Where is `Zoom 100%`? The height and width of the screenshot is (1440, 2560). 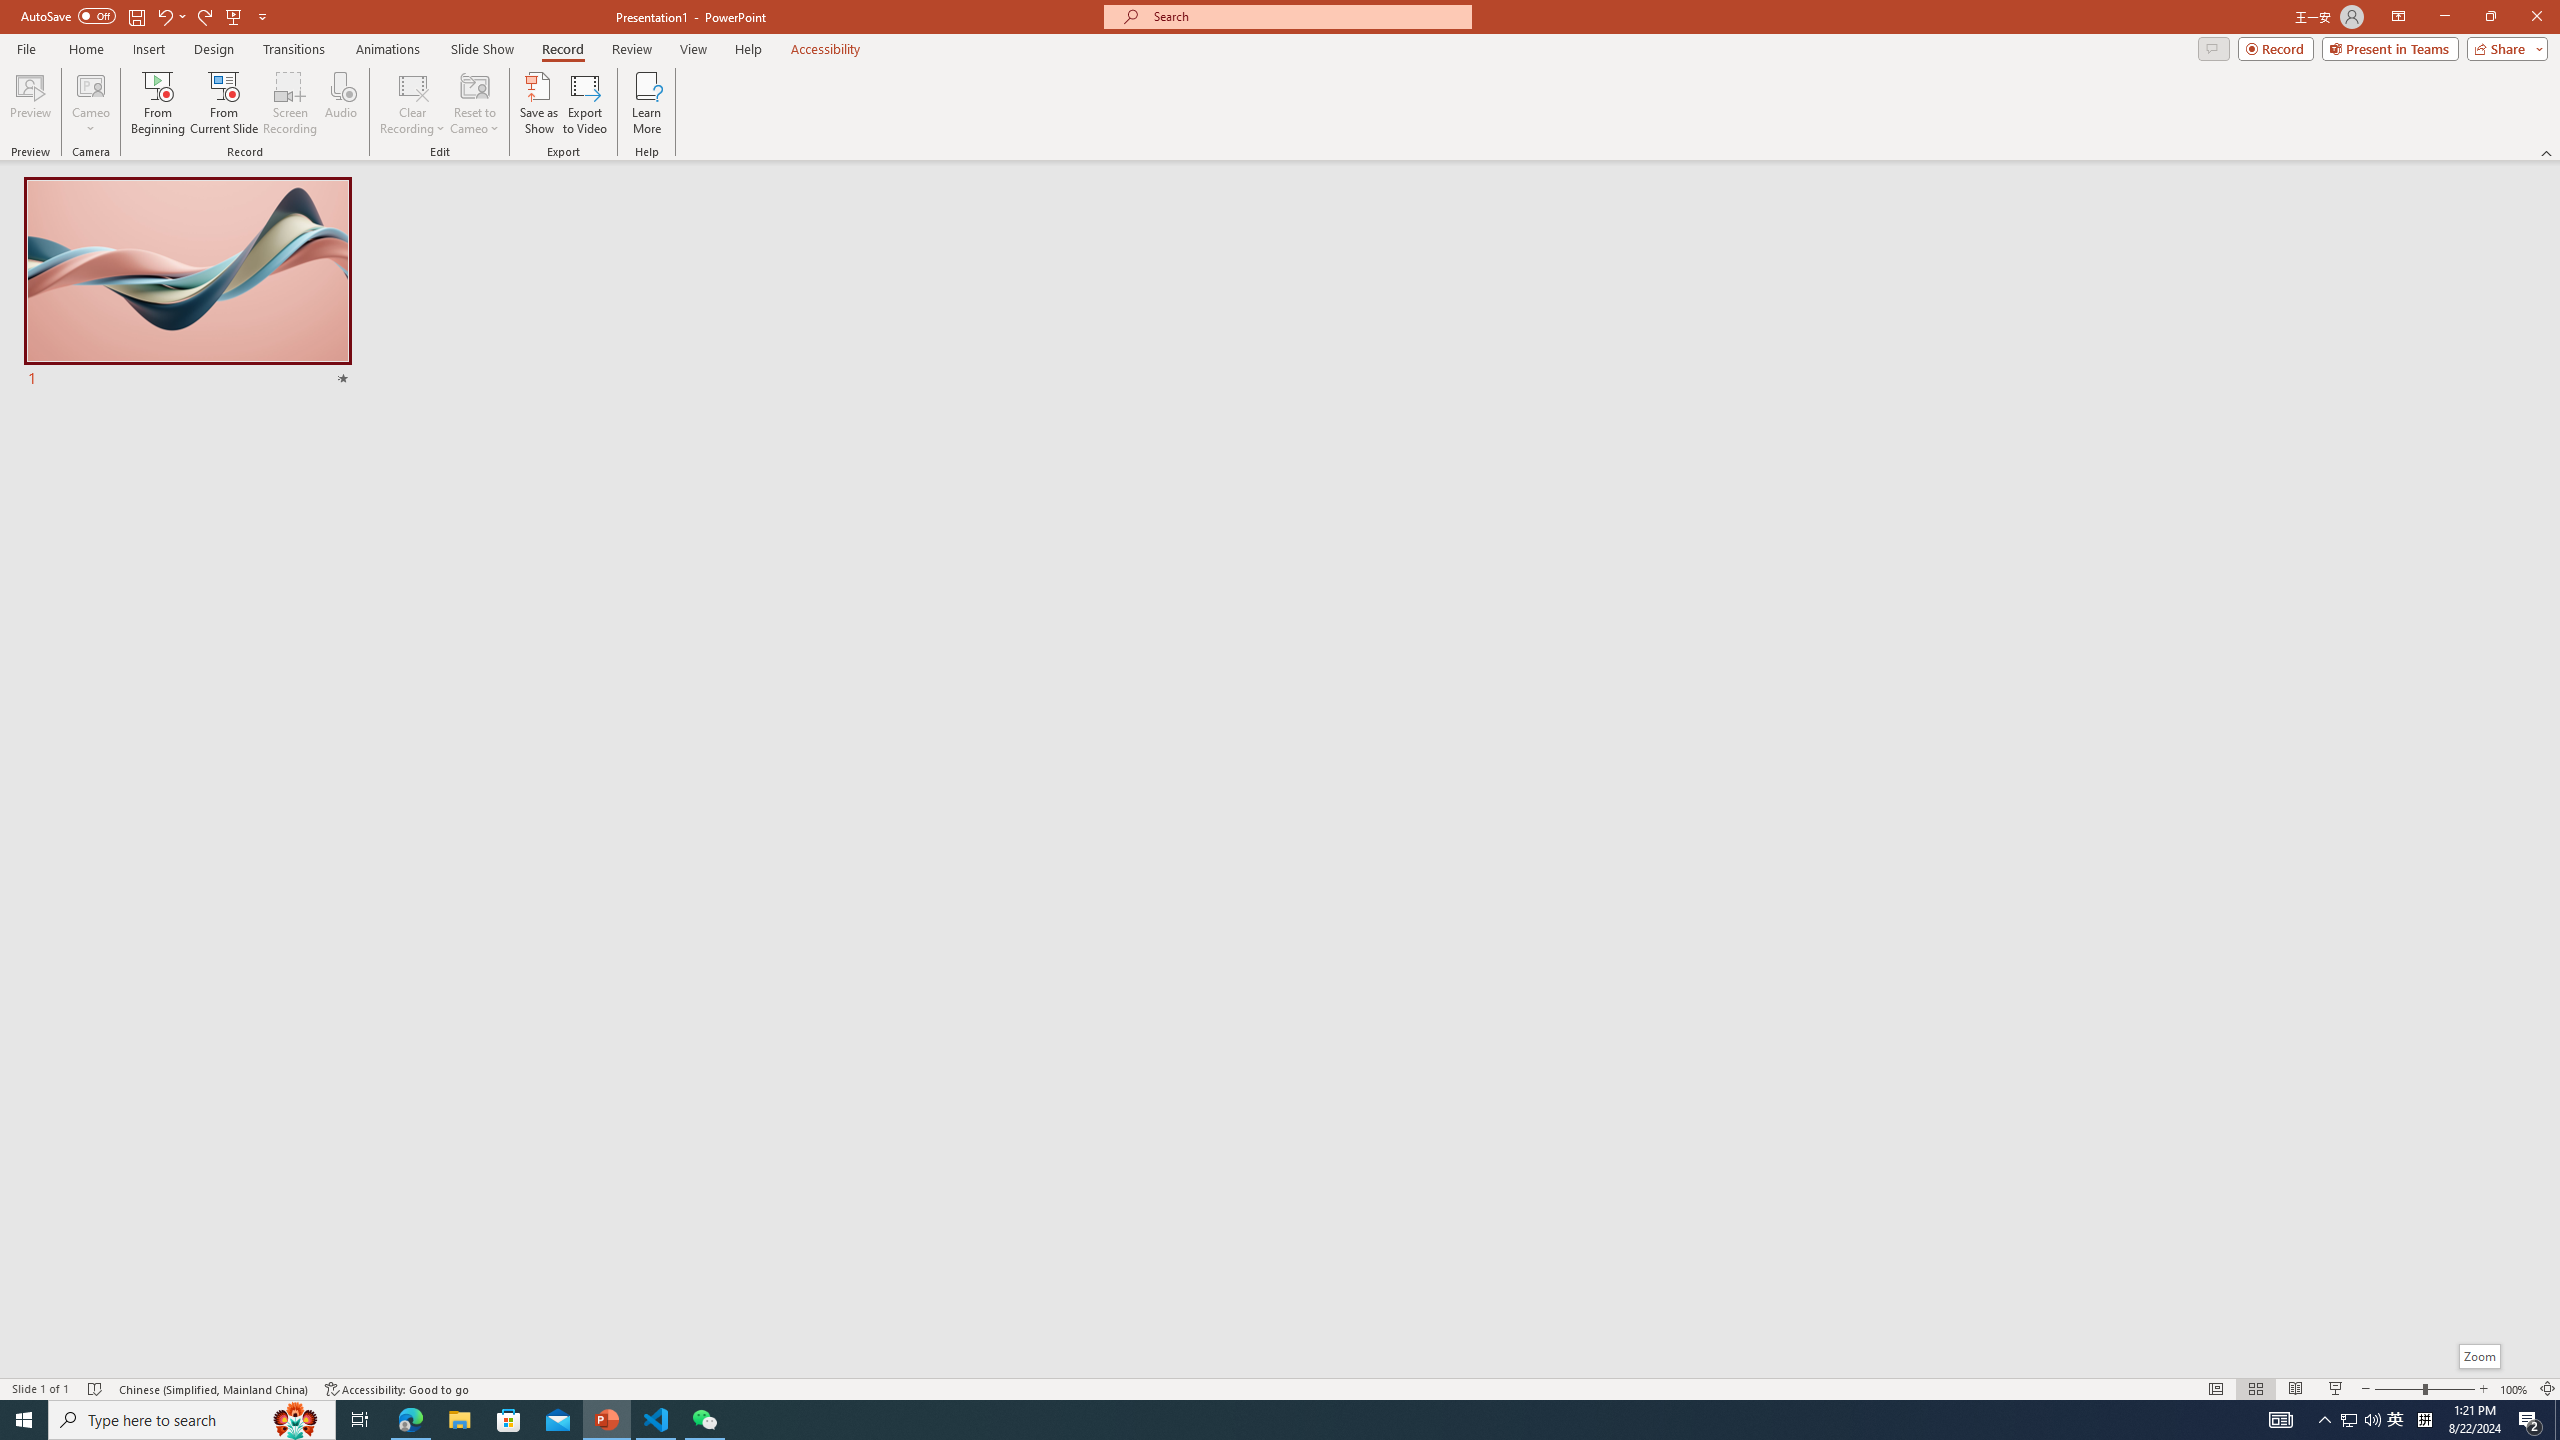
Zoom 100% is located at coordinates (2514, 1389).